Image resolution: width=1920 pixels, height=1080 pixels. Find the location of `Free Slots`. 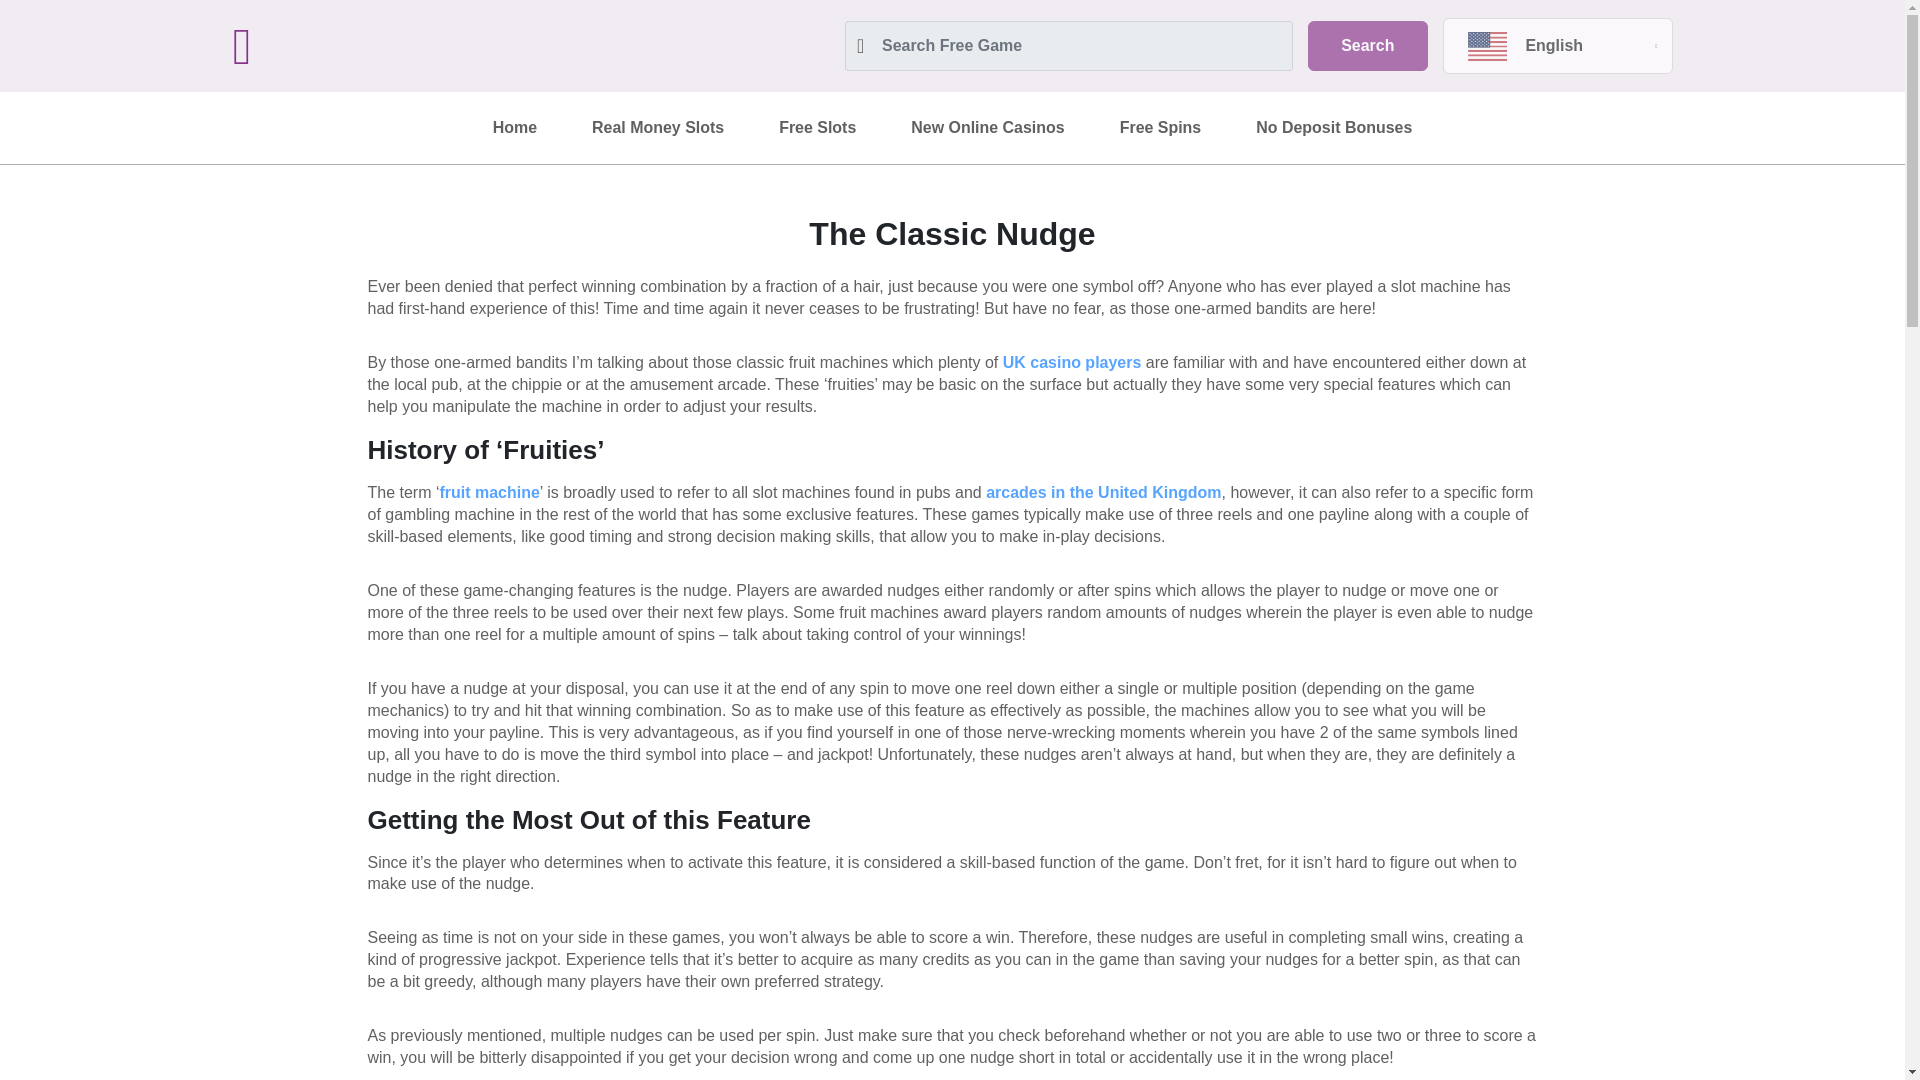

Free Slots is located at coordinates (818, 128).